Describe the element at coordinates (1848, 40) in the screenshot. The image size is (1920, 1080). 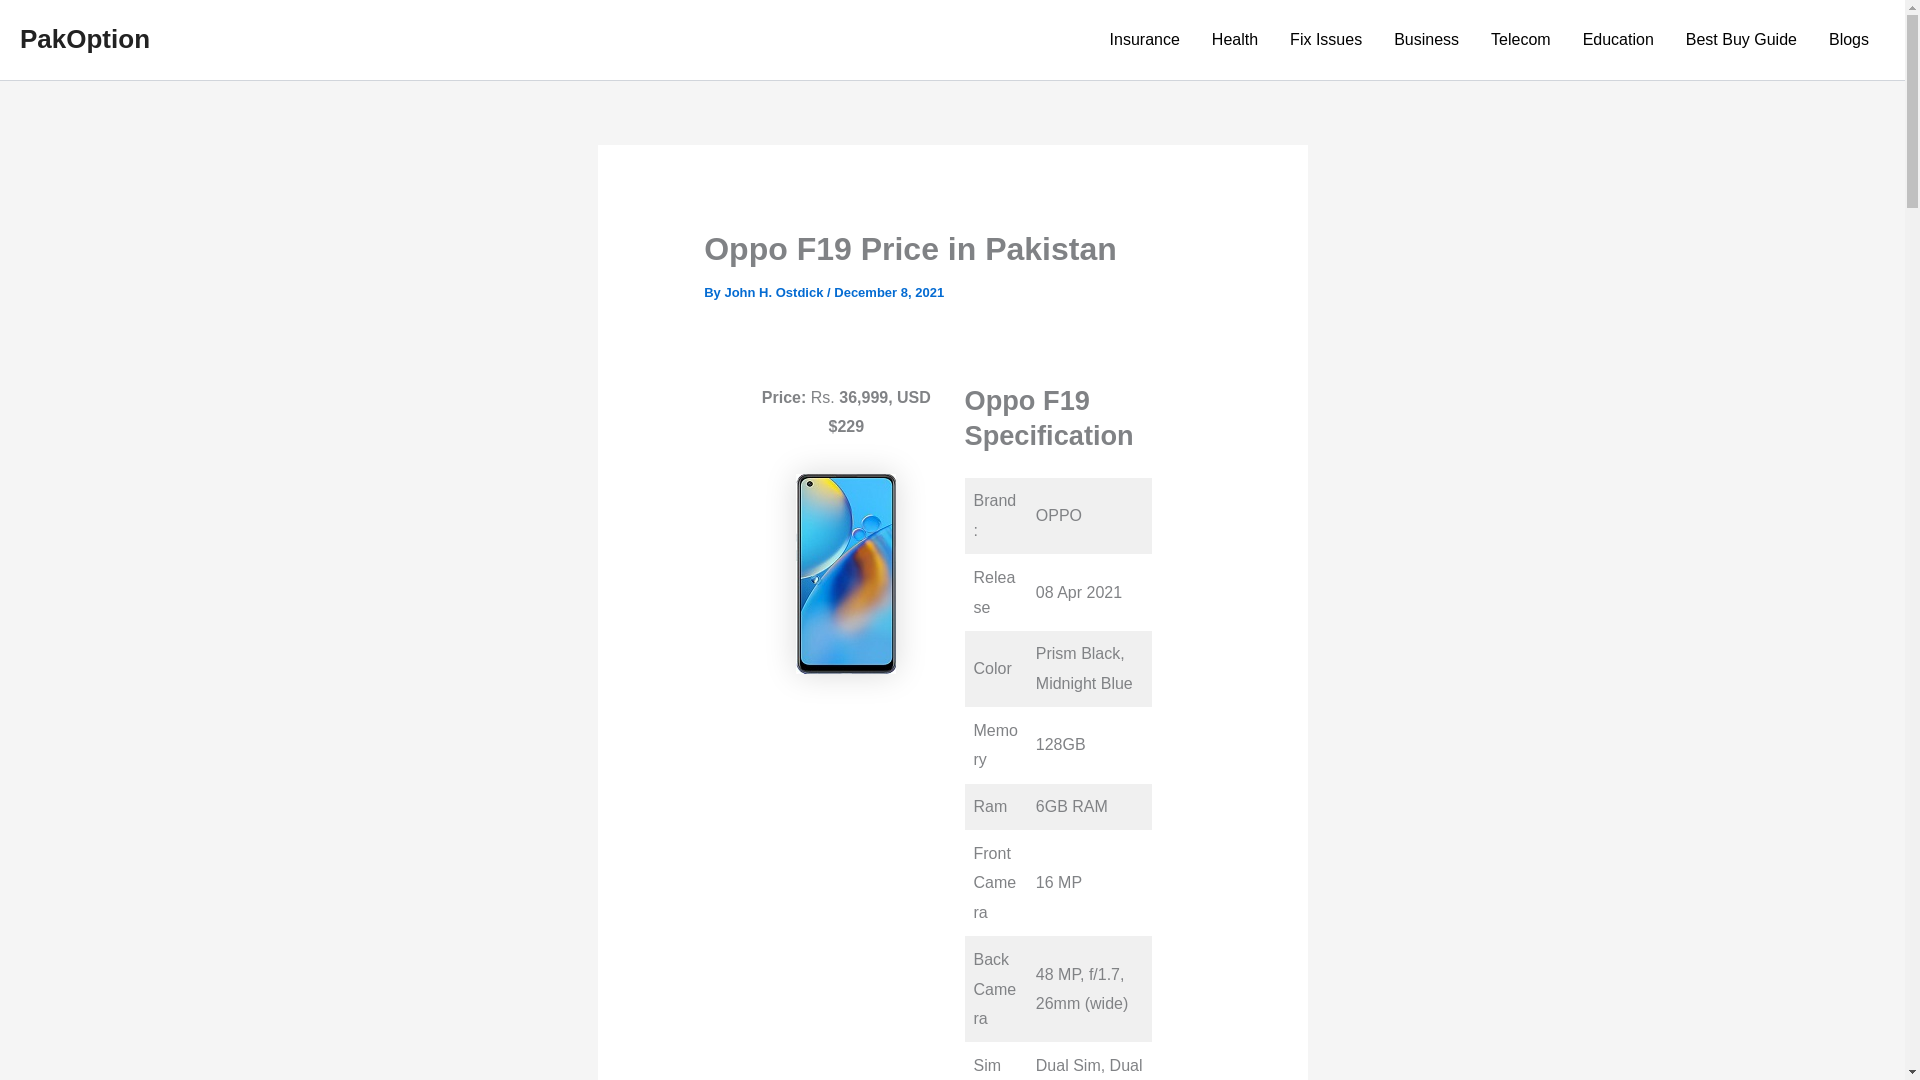
I see `Blogs` at that location.